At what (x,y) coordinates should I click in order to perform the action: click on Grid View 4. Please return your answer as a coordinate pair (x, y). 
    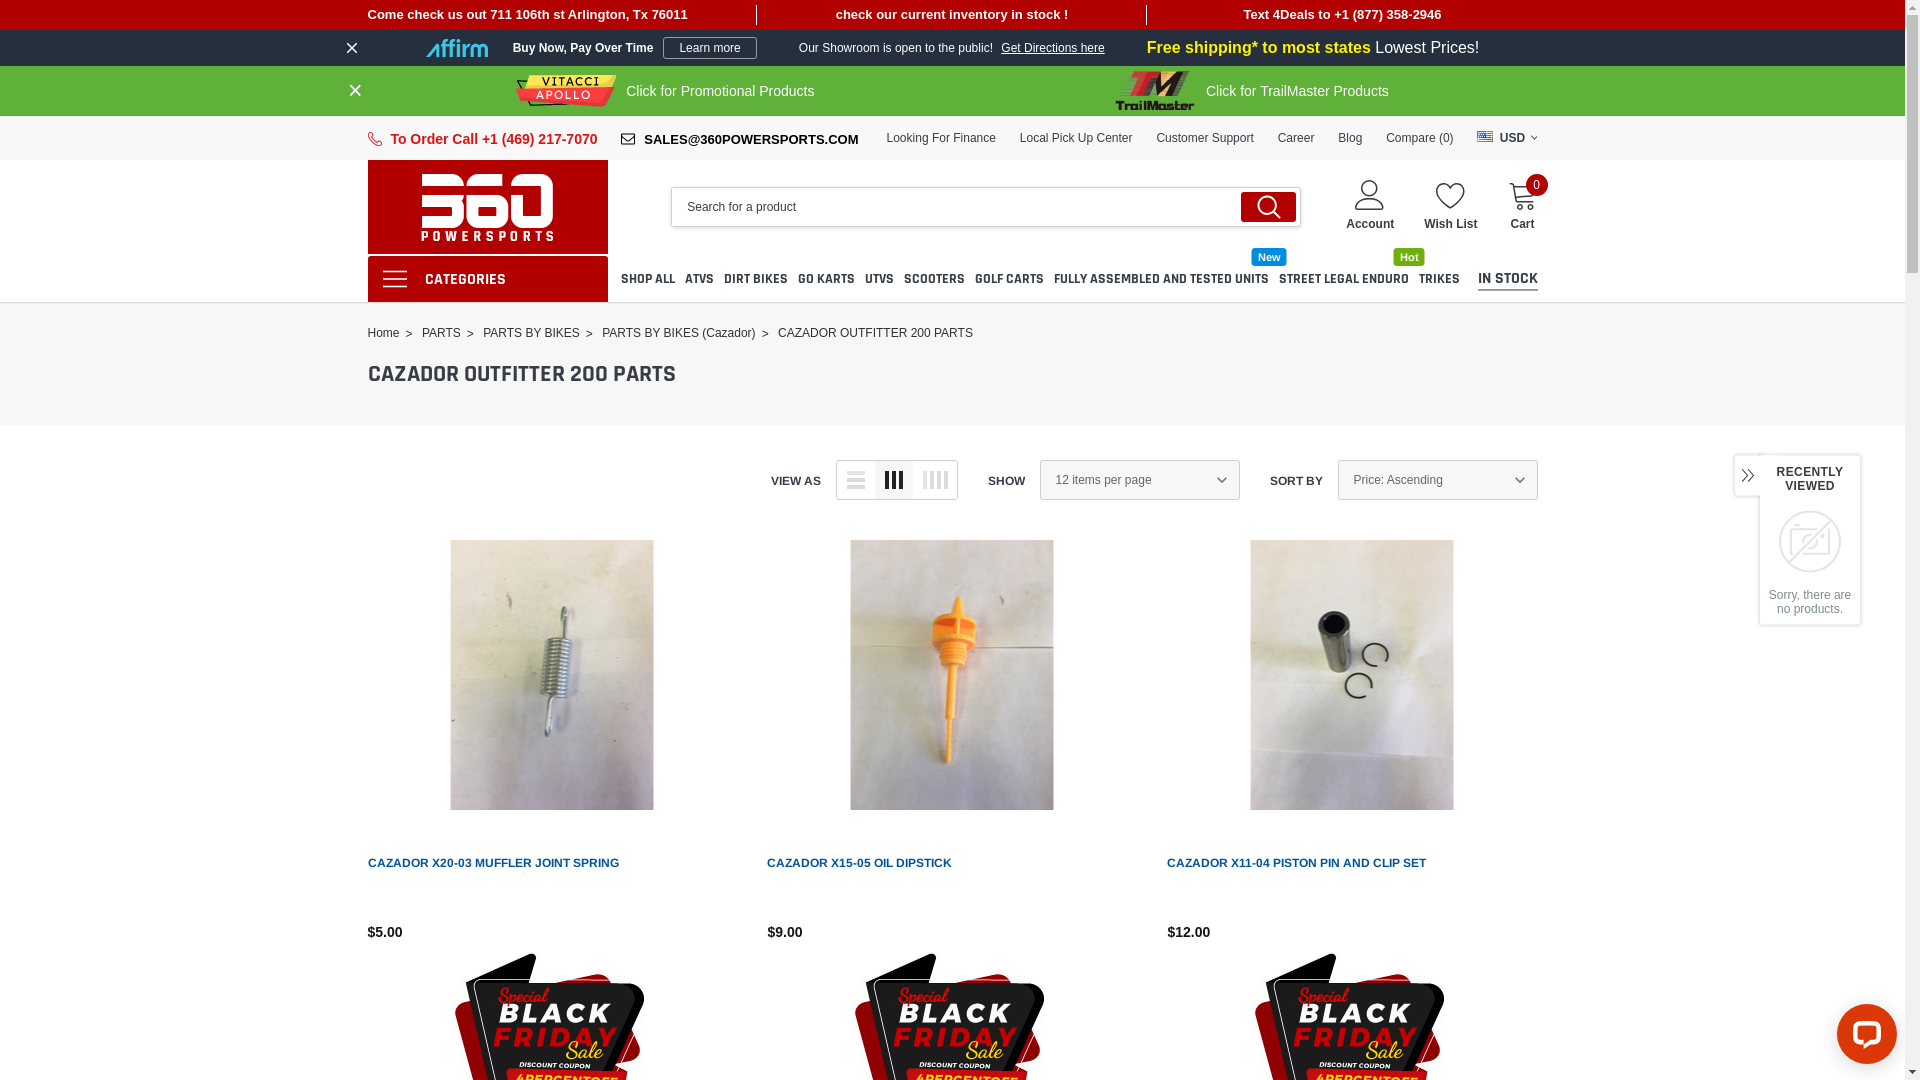
    Looking at the image, I should click on (934, 480).